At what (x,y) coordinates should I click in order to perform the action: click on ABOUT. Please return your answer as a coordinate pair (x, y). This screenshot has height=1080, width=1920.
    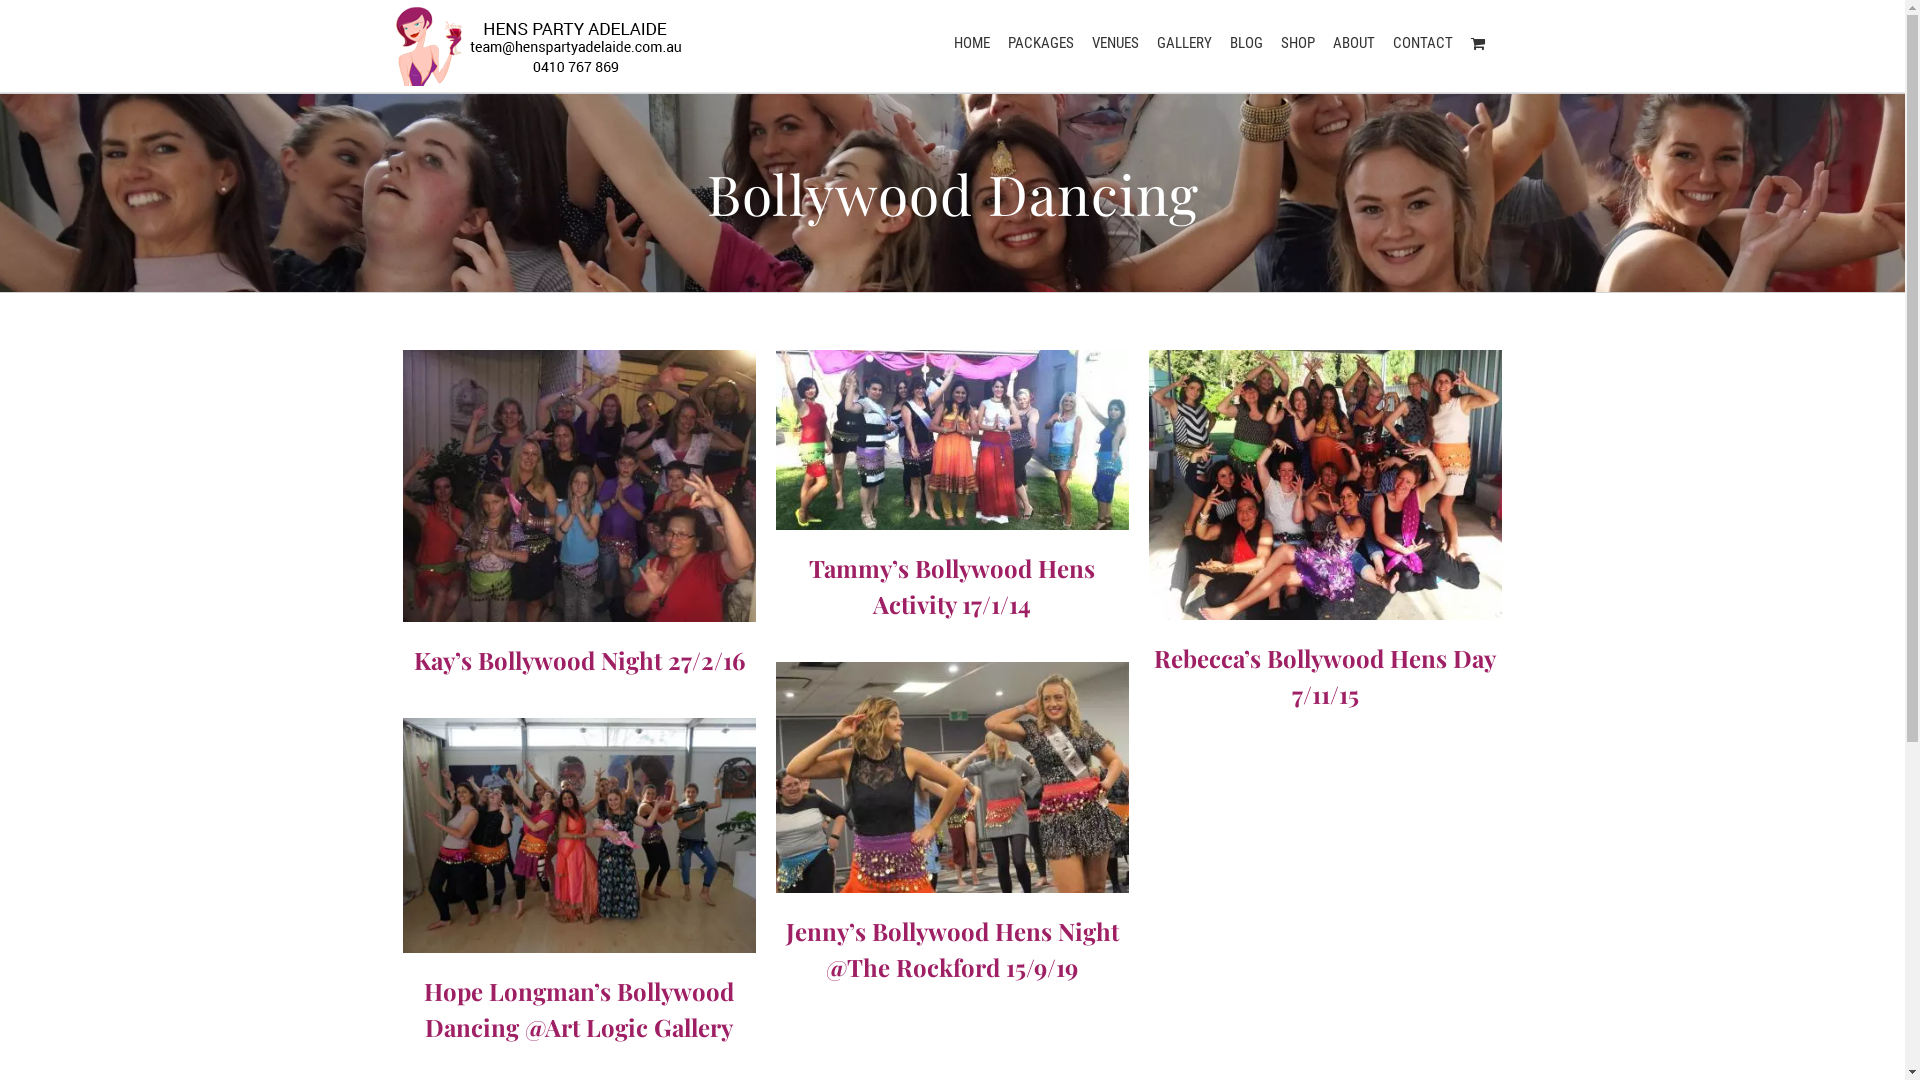
    Looking at the image, I should click on (1353, 42).